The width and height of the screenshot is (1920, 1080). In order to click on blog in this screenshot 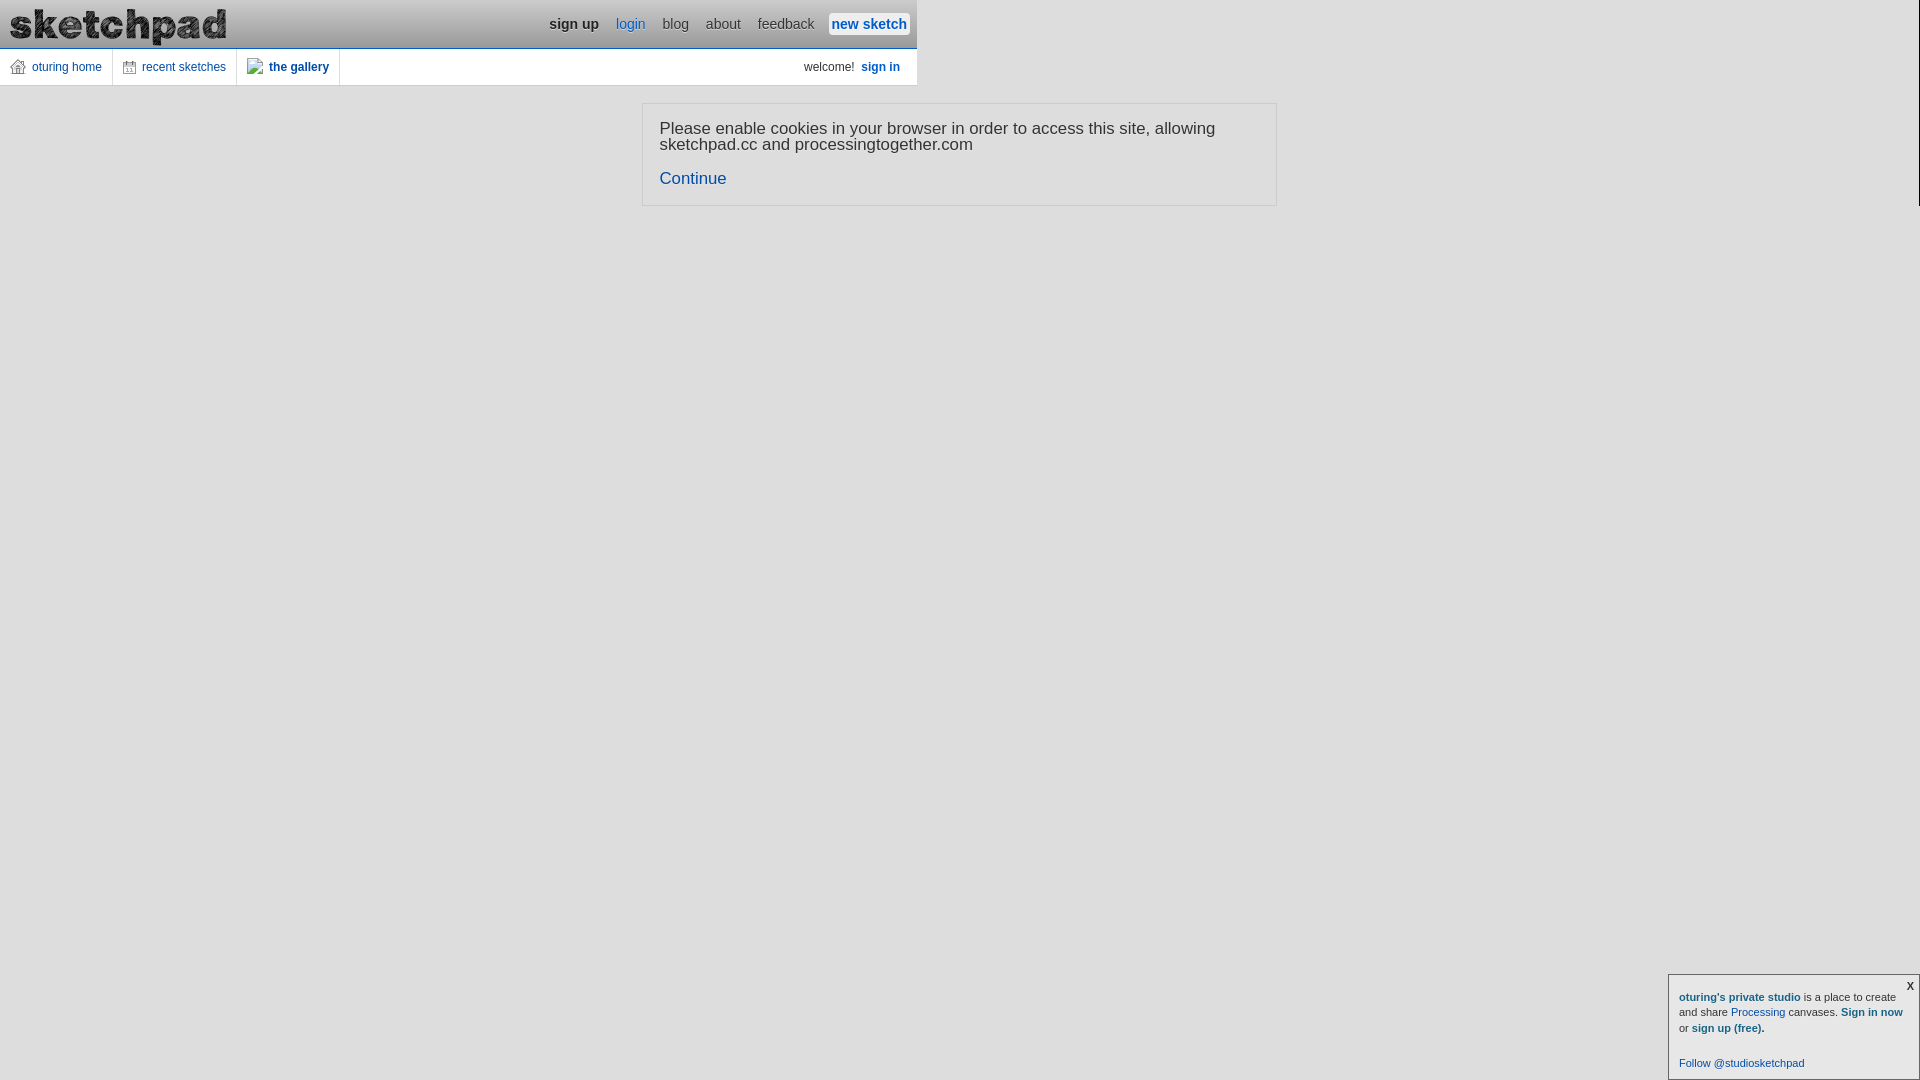, I will do `click(676, 24)`.